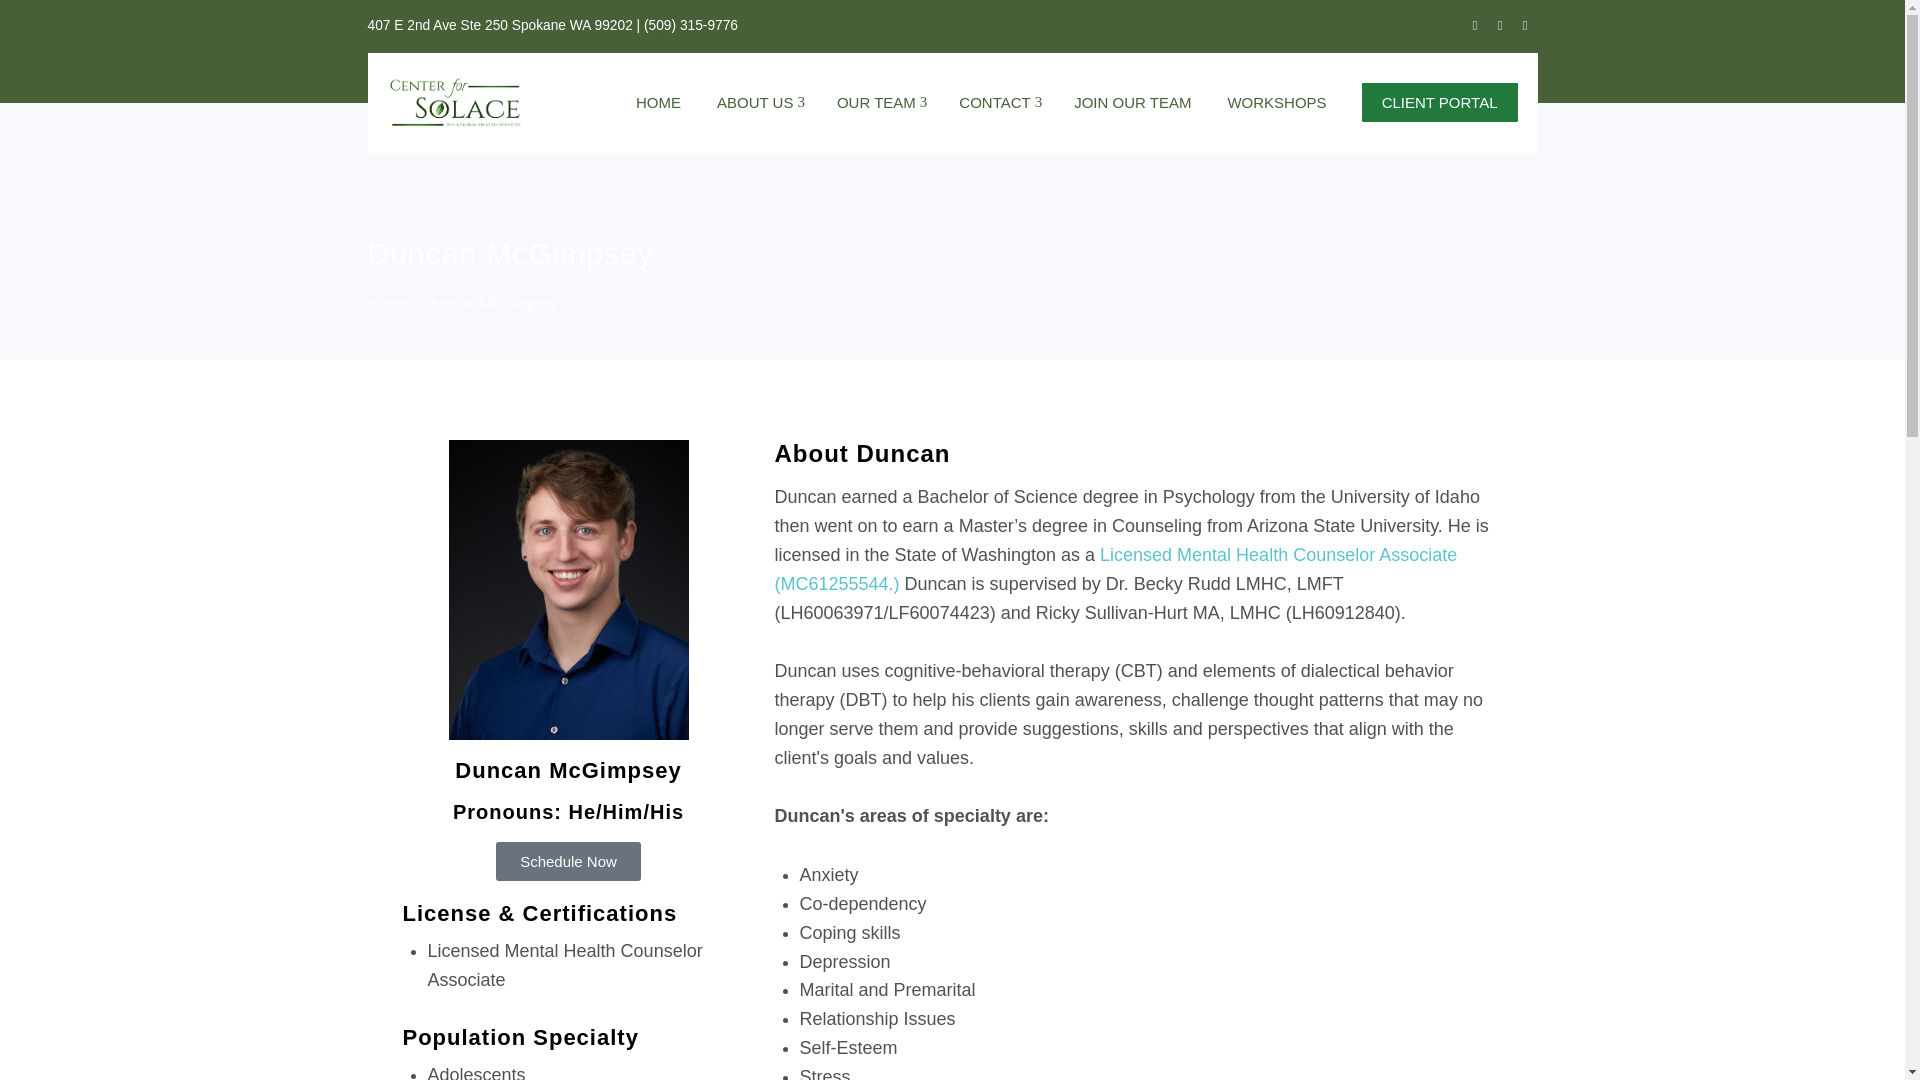 This screenshot has height=1080, width=1920. I want to click on HOME, so click(658, 102).